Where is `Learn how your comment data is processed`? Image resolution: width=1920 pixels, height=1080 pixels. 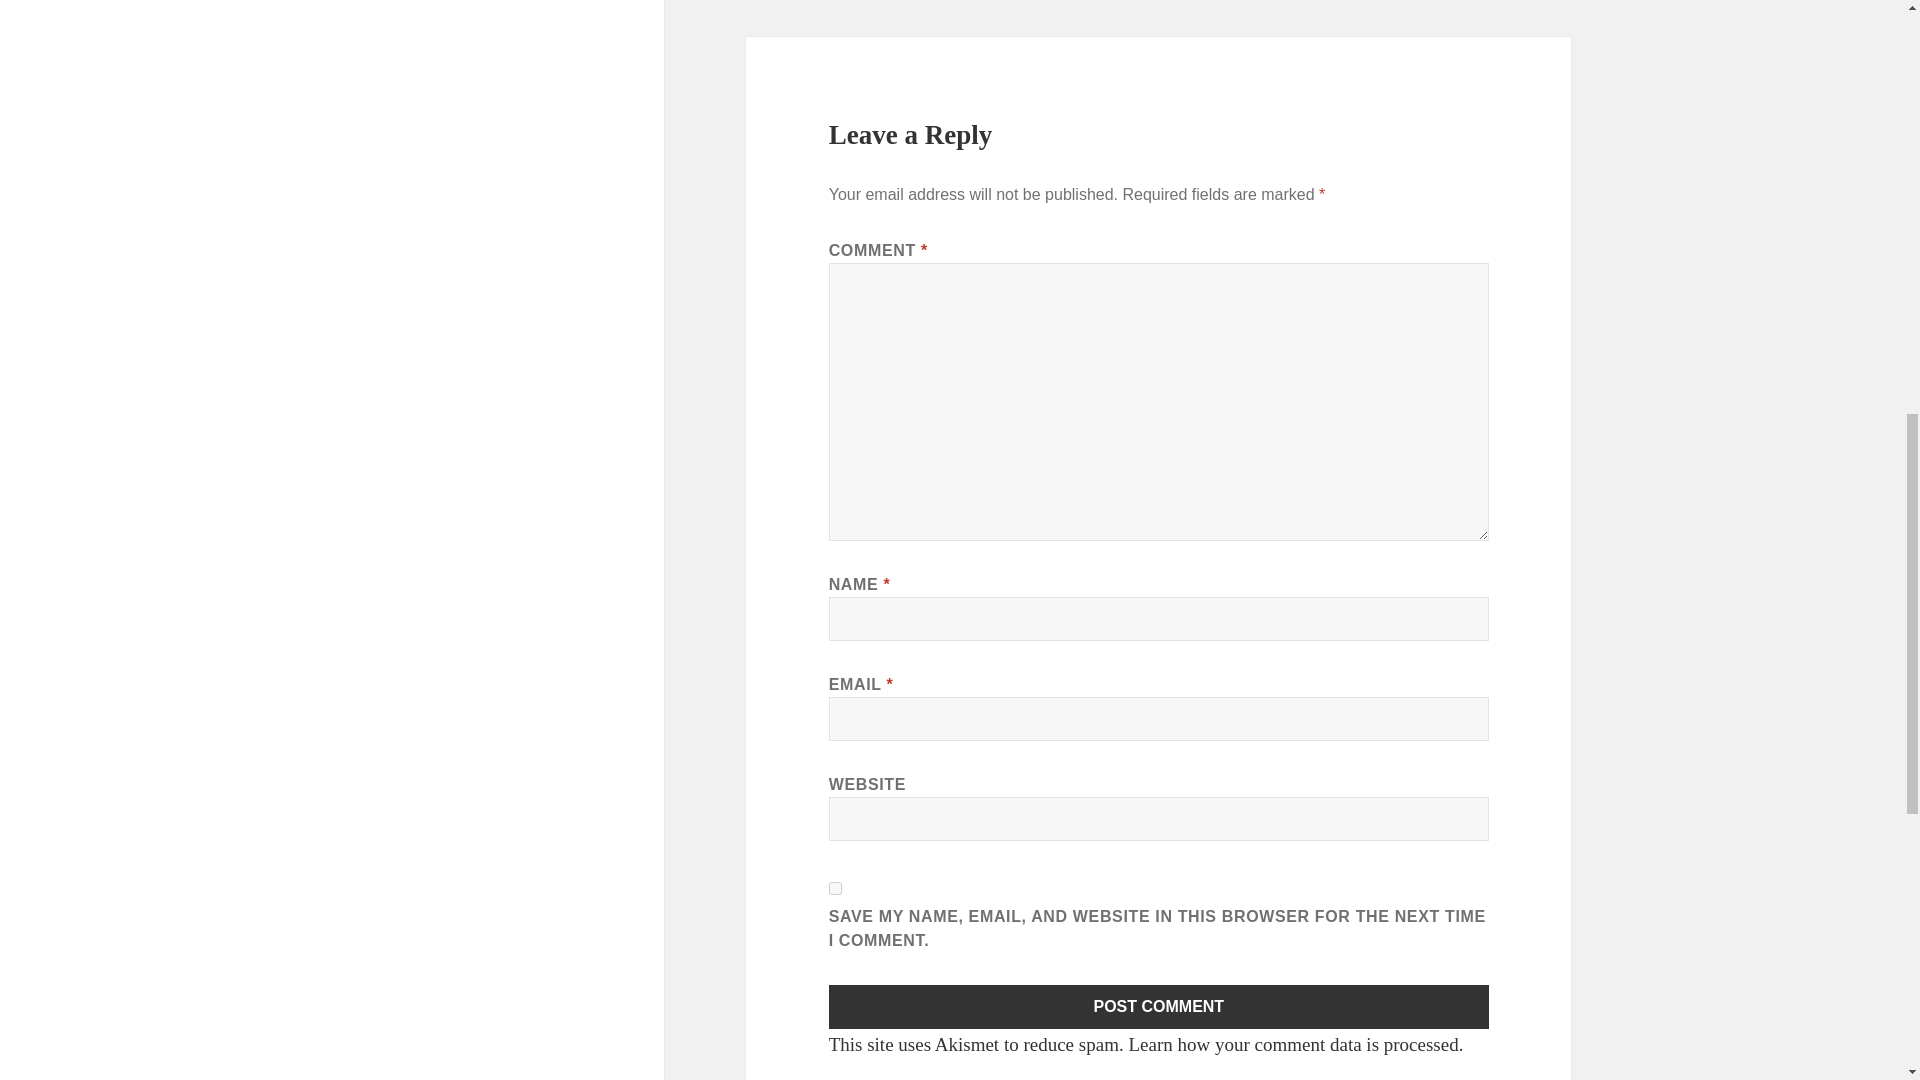
Learn how your comment data is processed is located at coordinates (1292, 1044).